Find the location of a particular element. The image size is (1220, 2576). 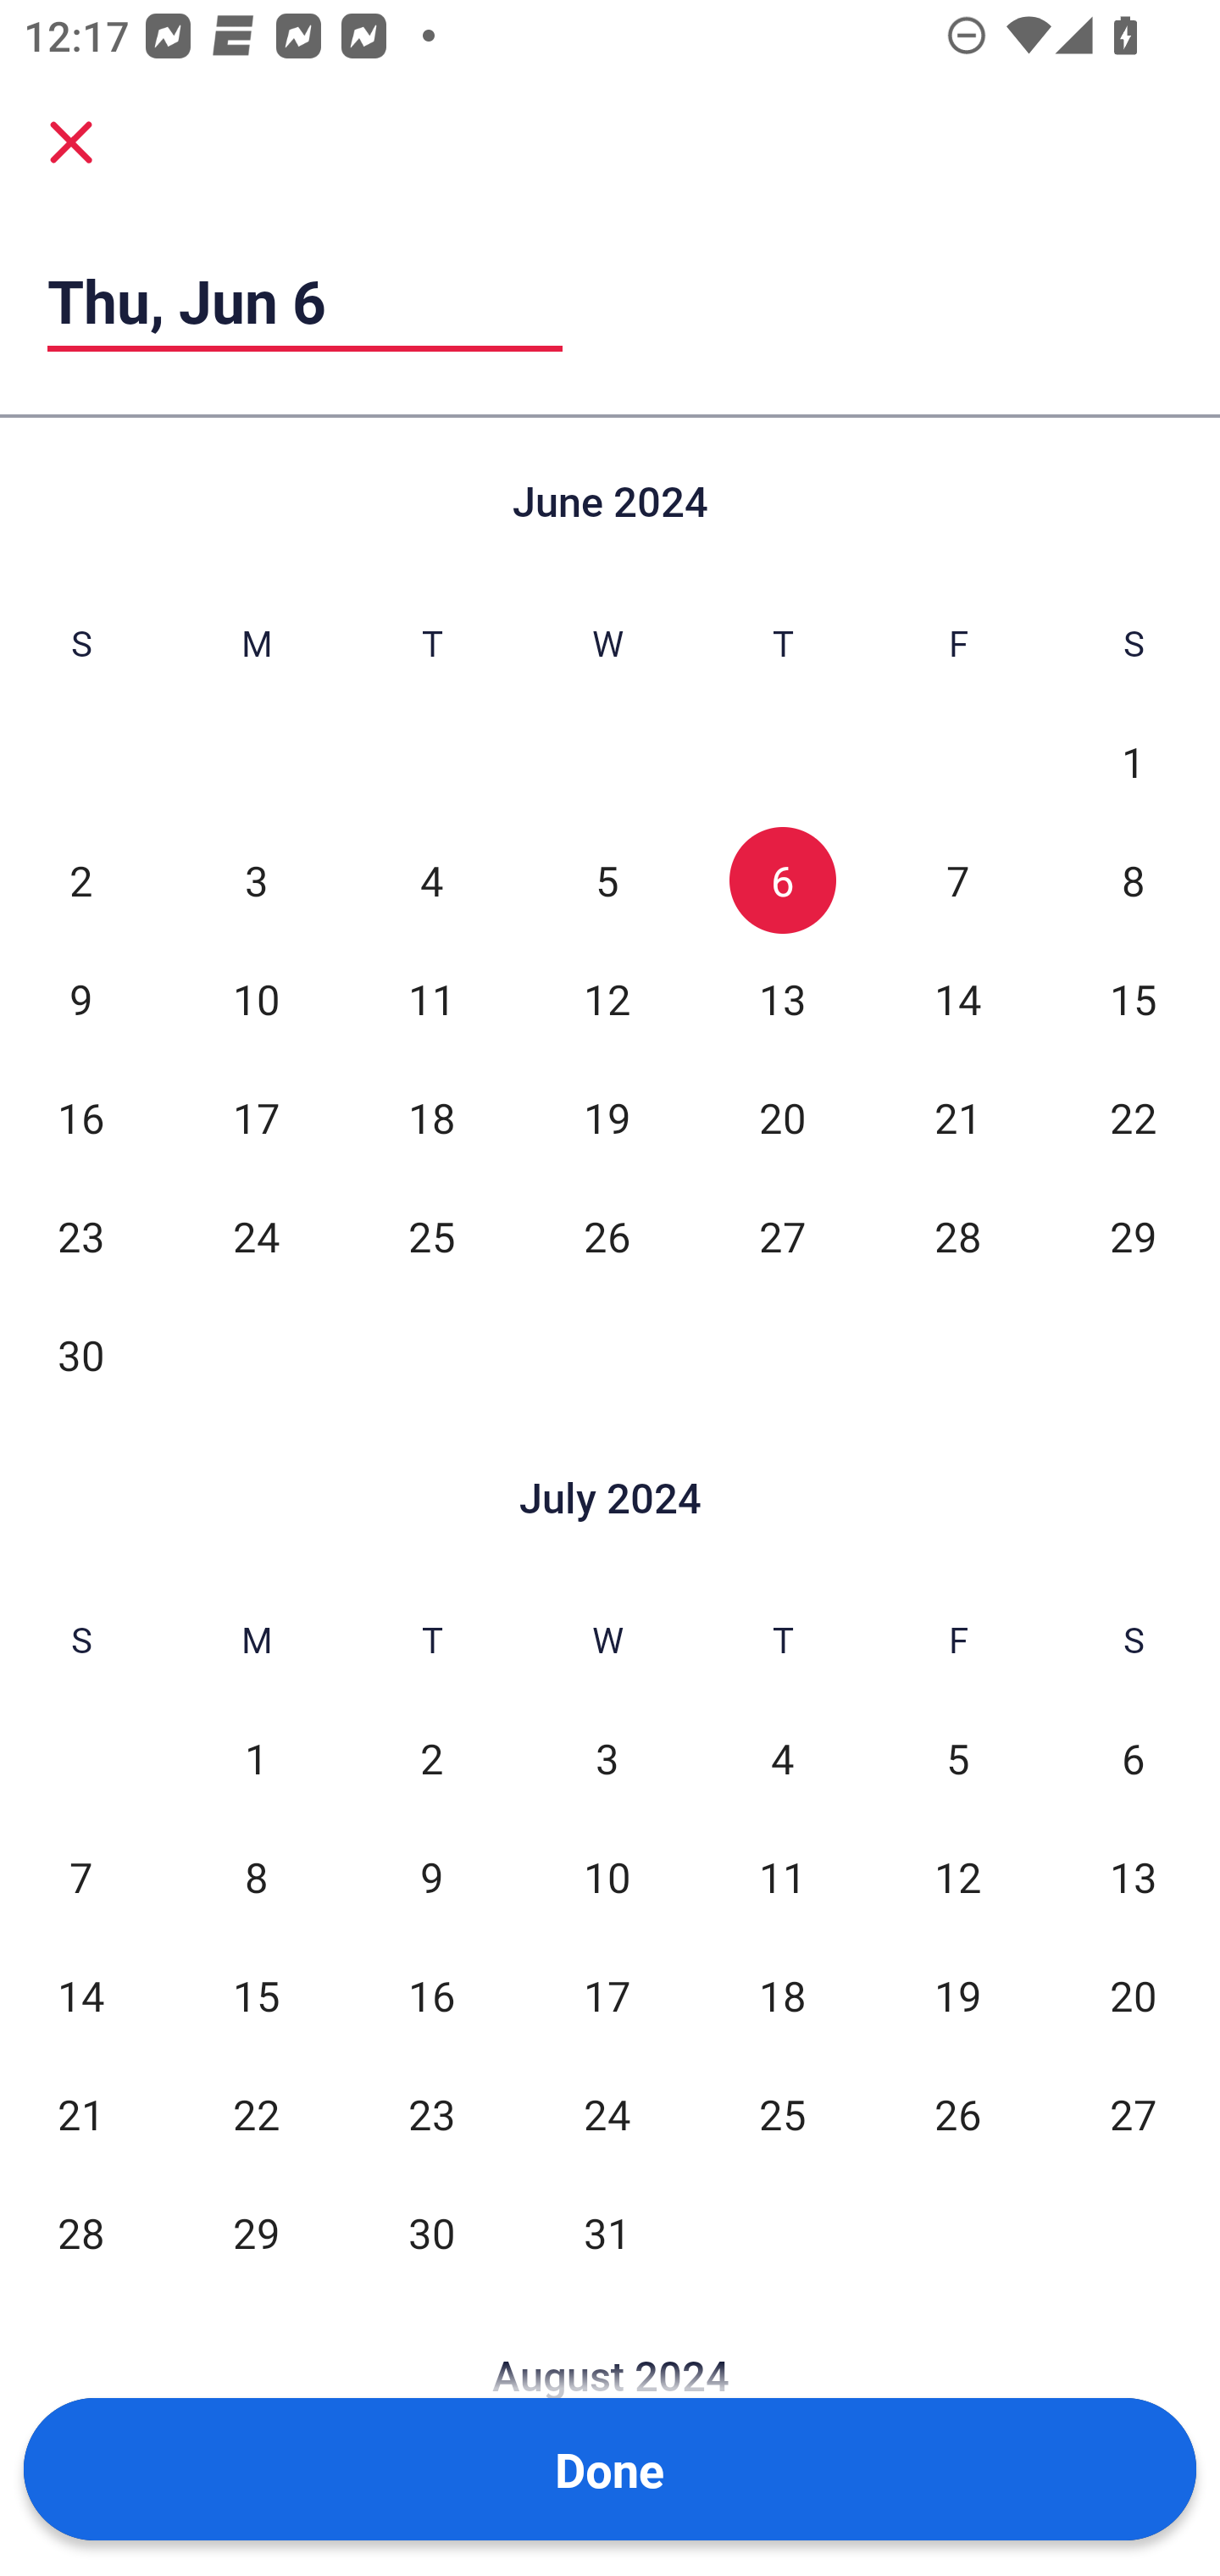

6 Thu, Jun 6, Selected is located at coordinates (782, 880).